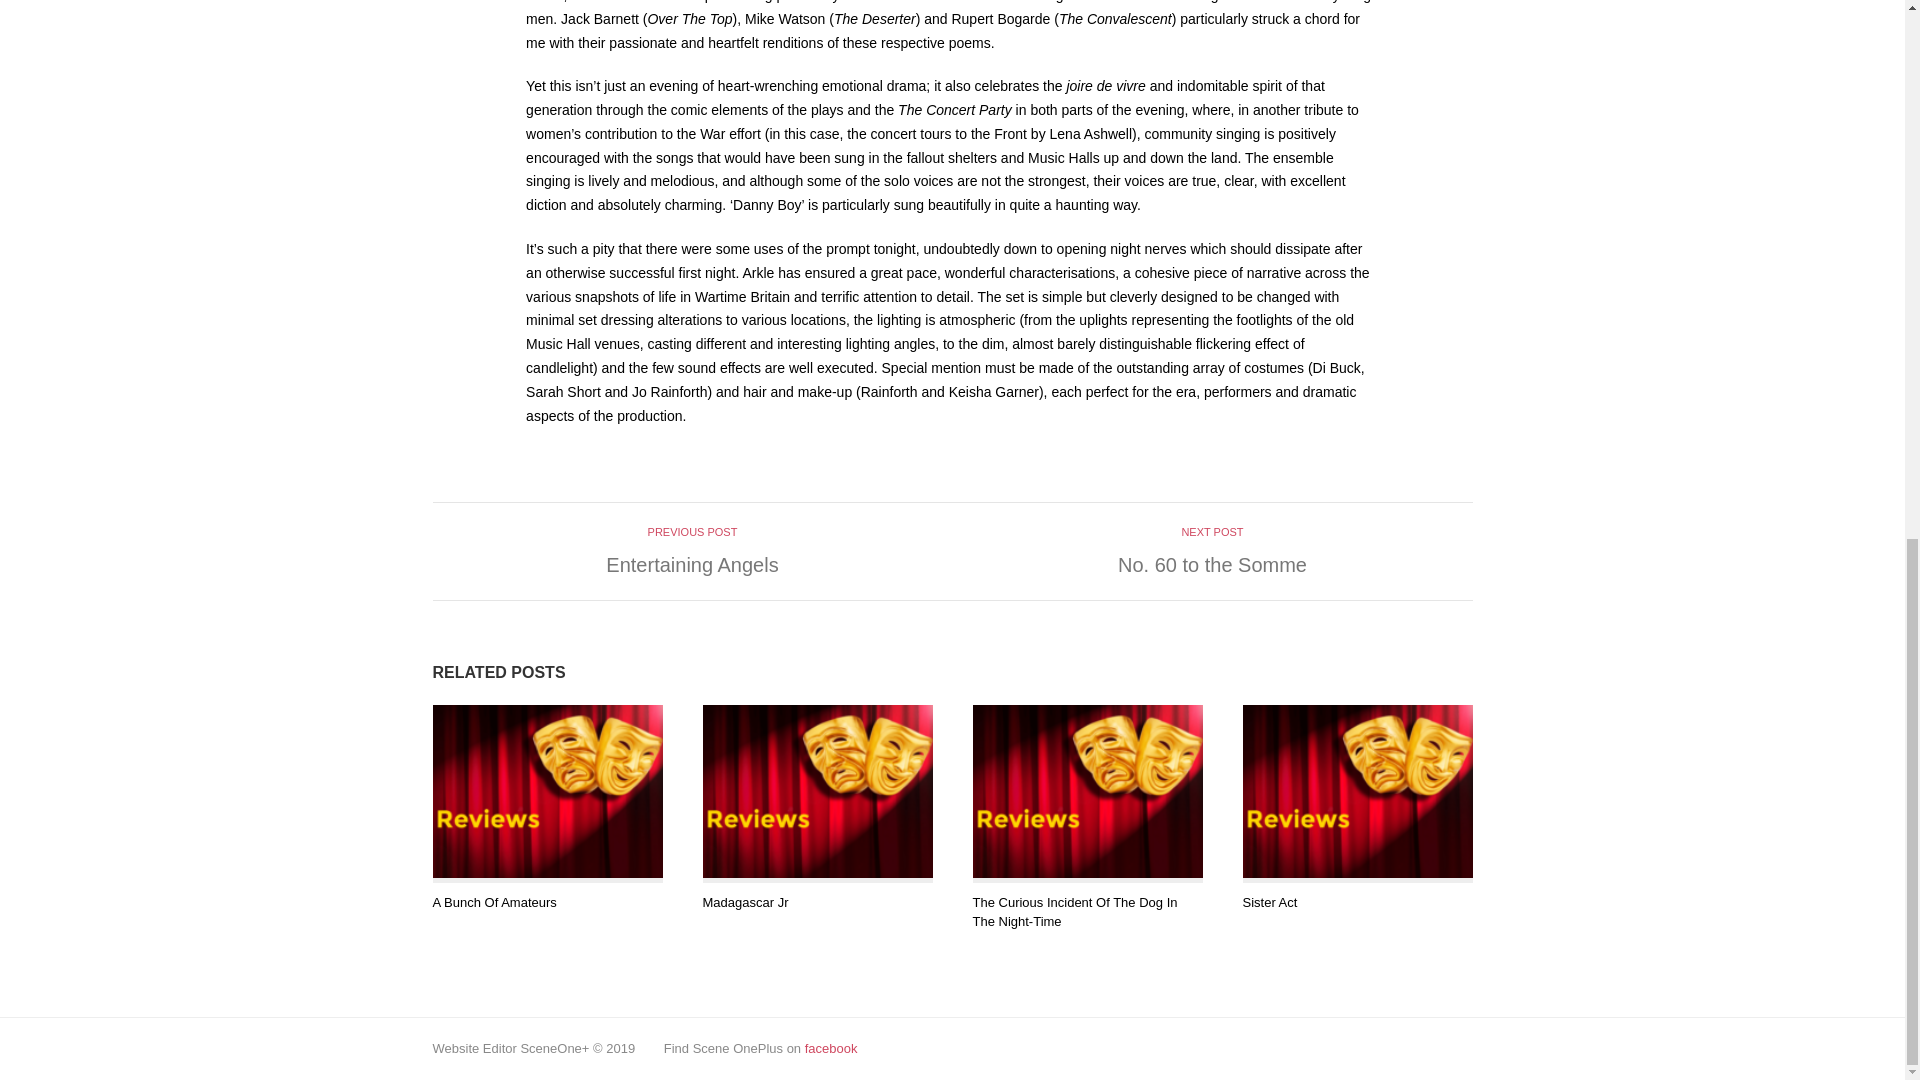 Image resolution: width=1920 pixels, height=1080 pixels. What do you see at coordinates (1212, 564) in the screenshot?
I see `No. 60 to the Somme` at bounding box center [1212, 564].